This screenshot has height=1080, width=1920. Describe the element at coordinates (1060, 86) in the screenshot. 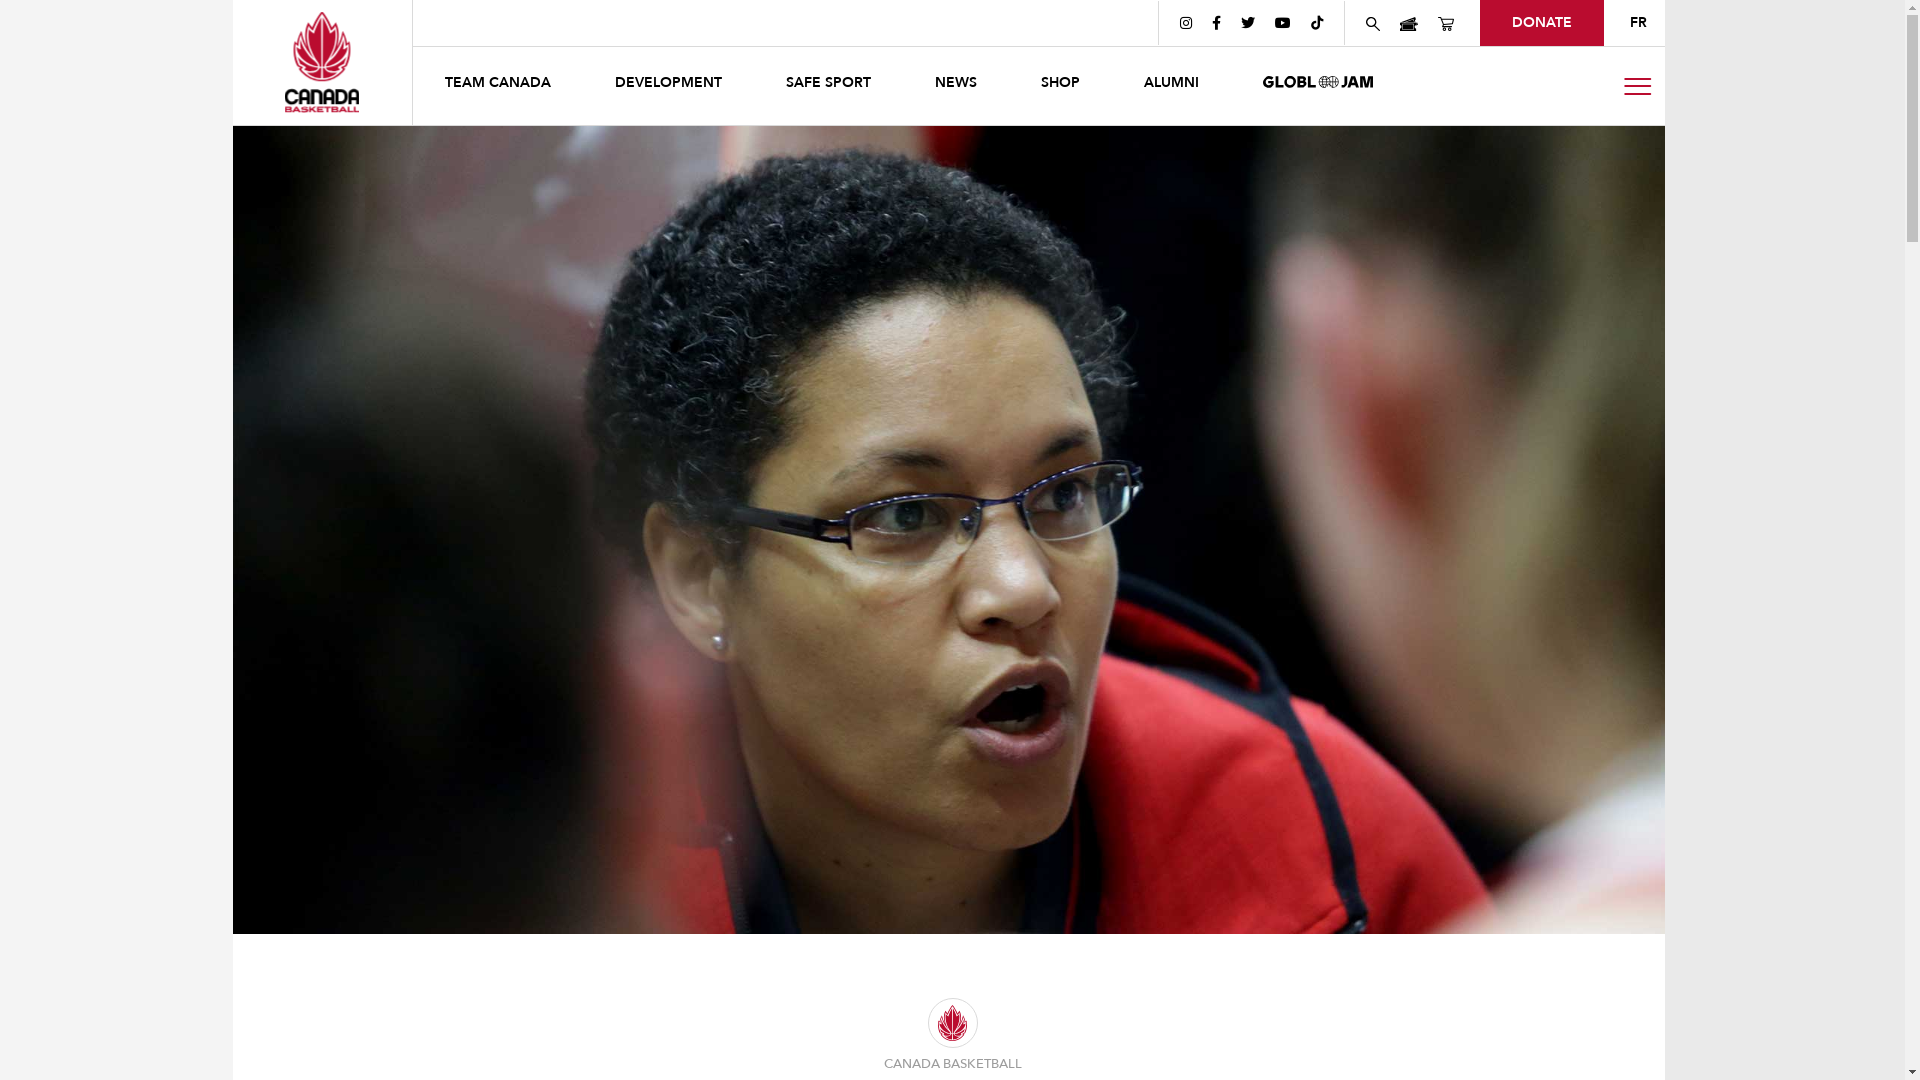

I see `SHOP` at that location.